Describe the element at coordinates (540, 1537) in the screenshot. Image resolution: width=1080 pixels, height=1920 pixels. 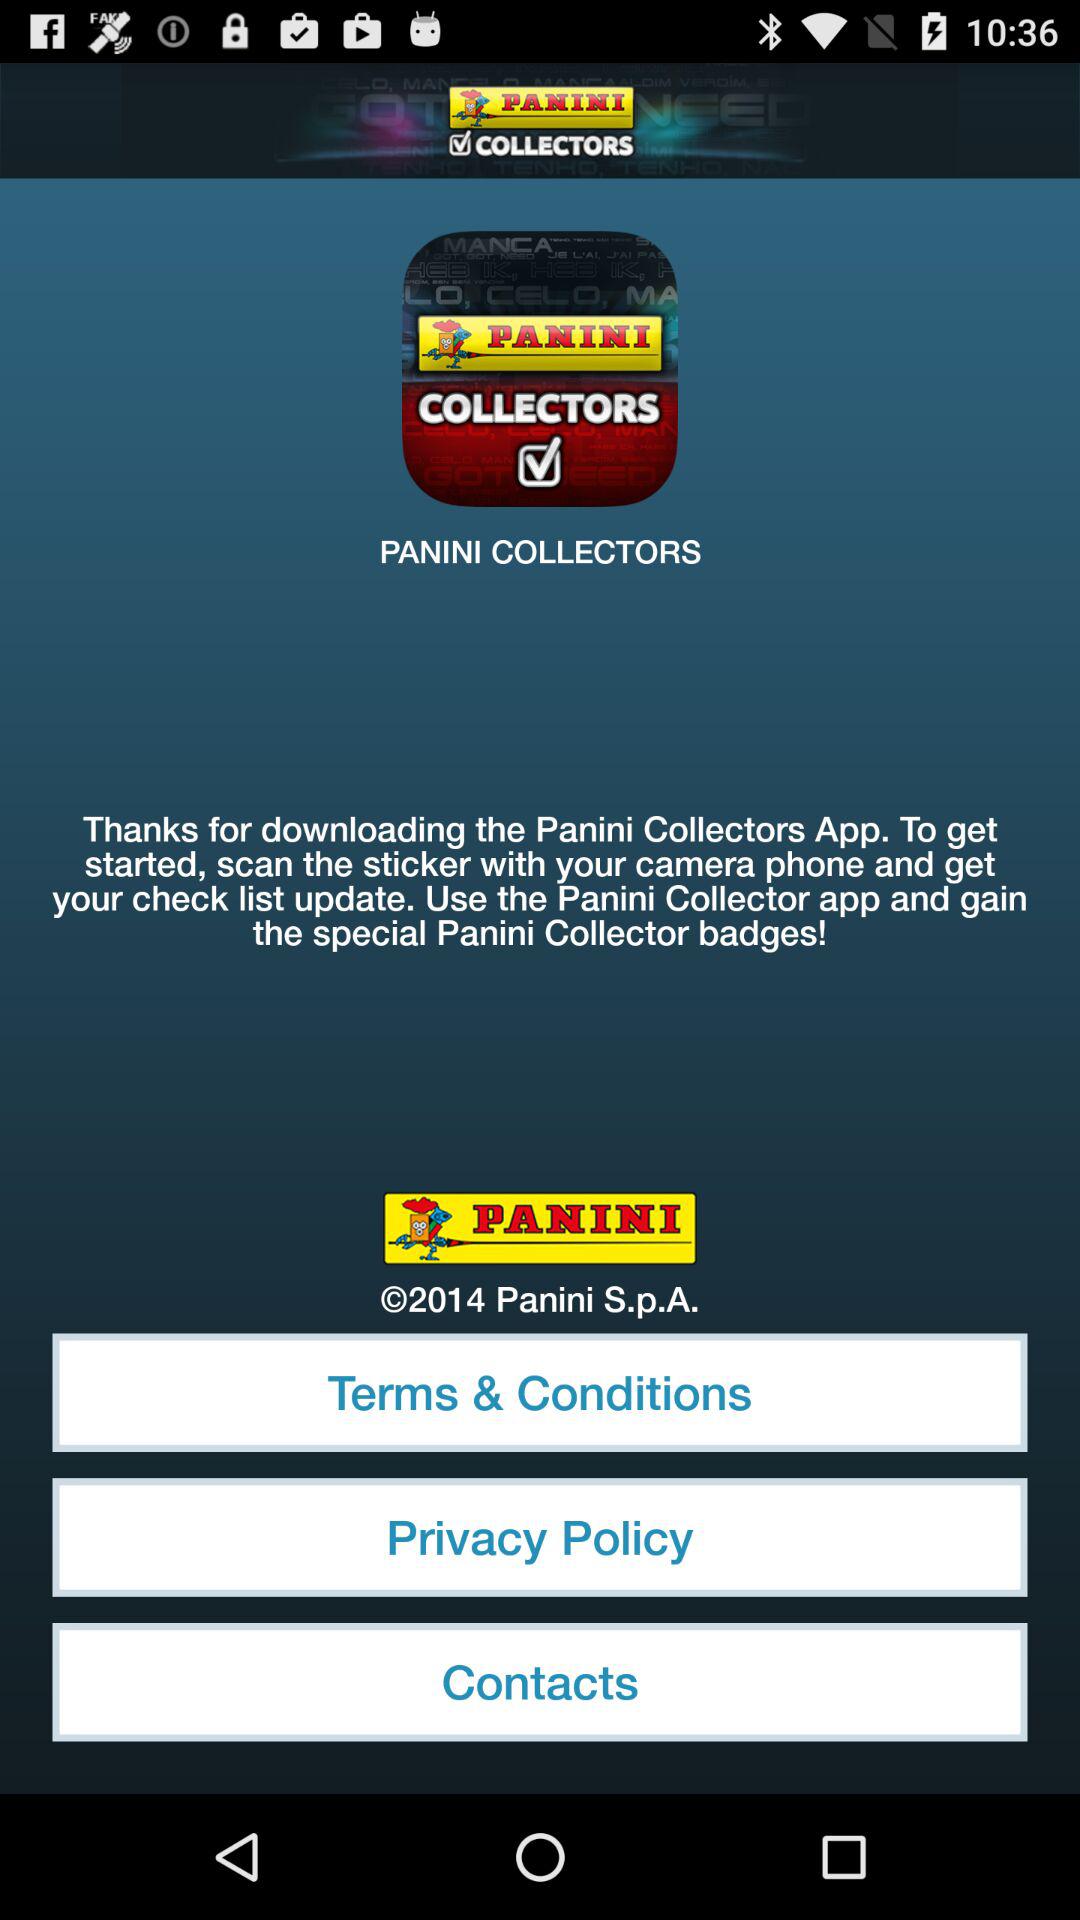
I see `turn on the item below the terms & conditions icon` at that location.